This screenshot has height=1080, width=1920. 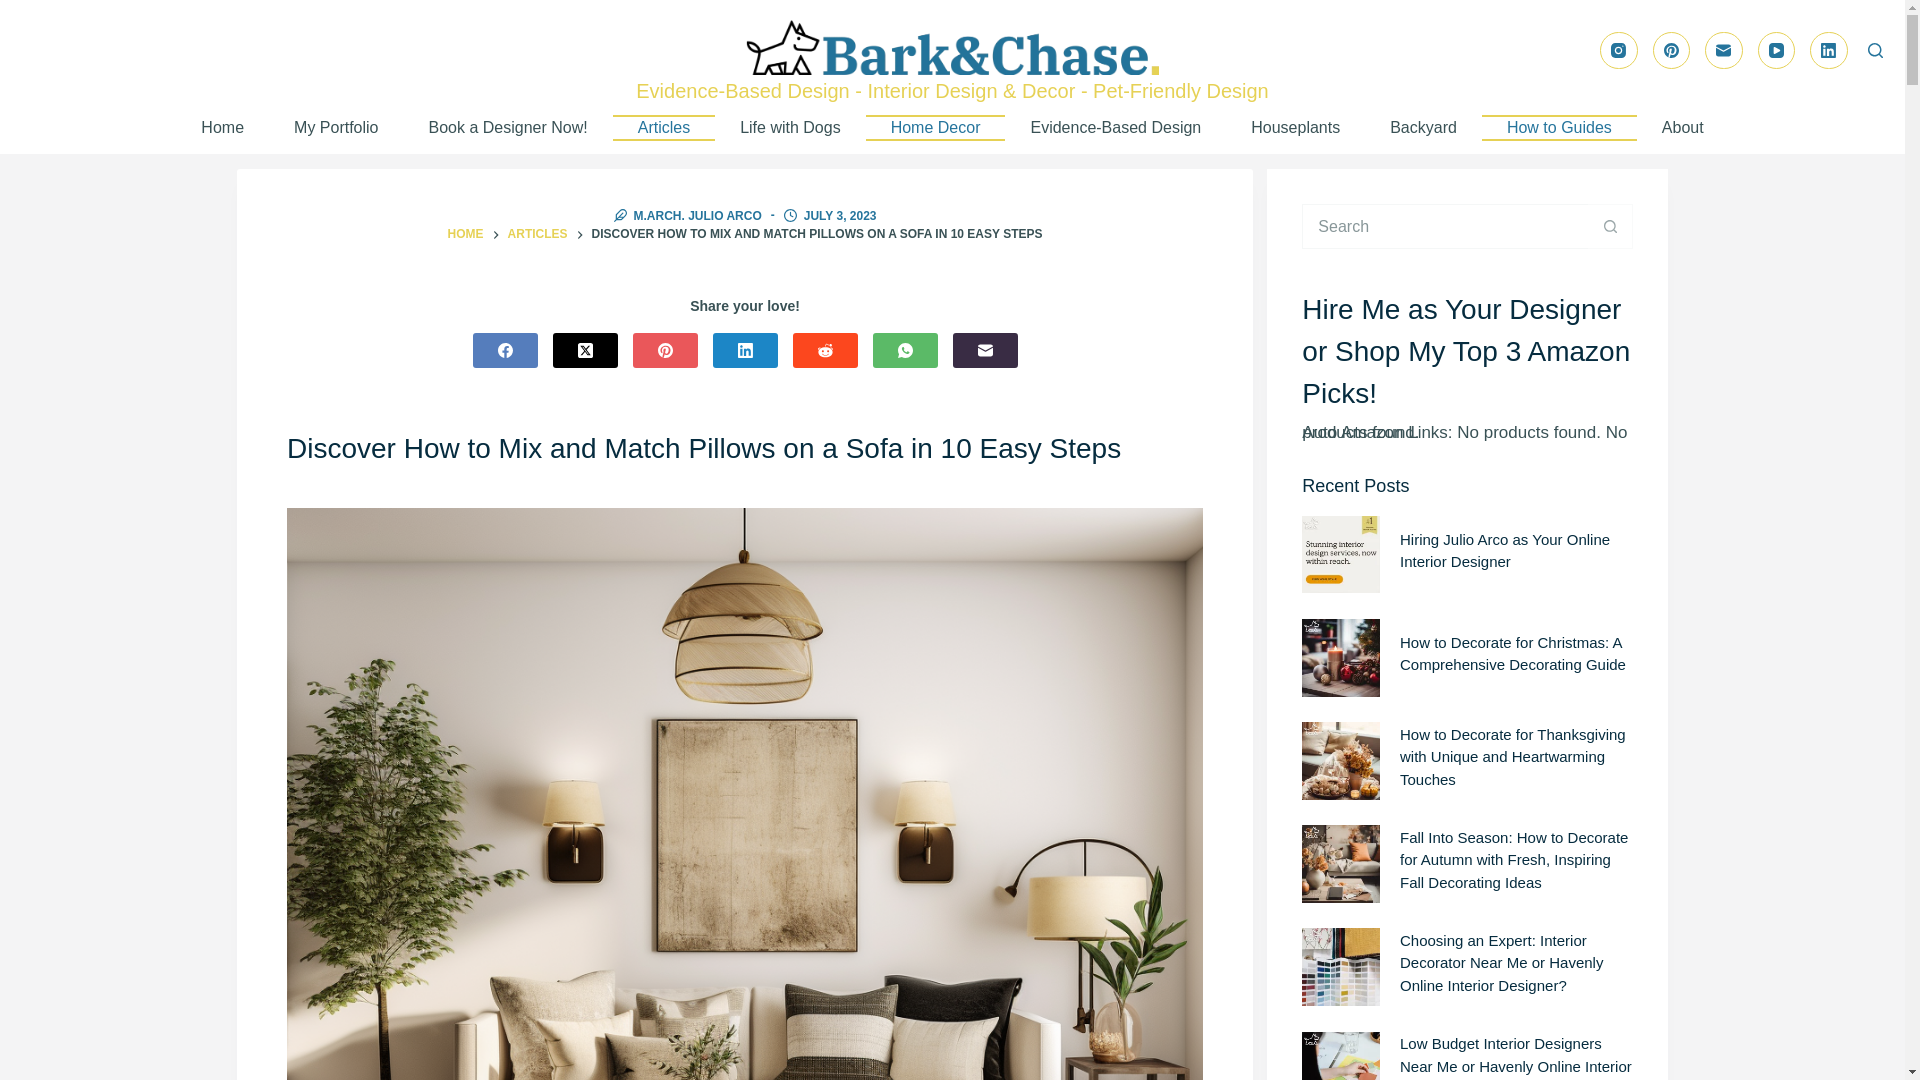 What do you see at coordinates (663, 128) in the screenshot?
I see `Articles` at bounding box center [663, 128].